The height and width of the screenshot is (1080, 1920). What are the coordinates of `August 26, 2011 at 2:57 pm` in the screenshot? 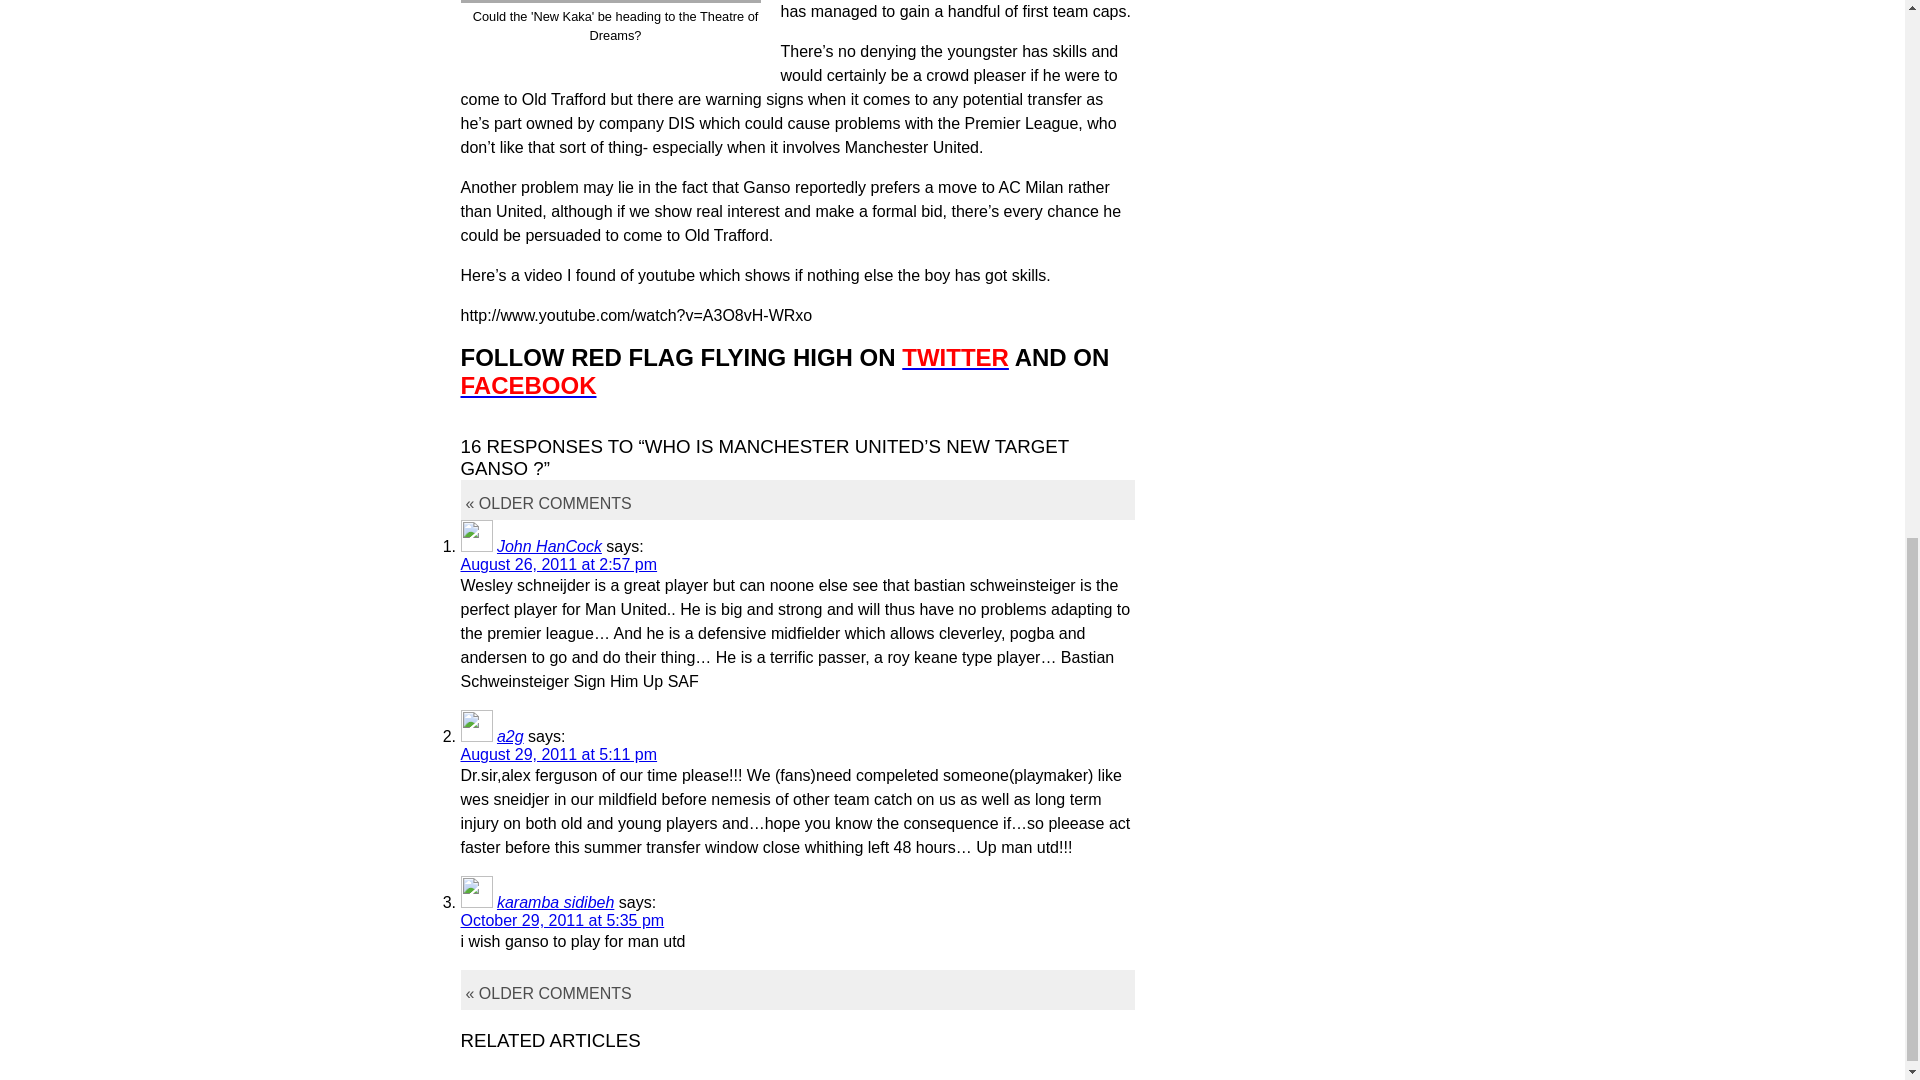 It's located at (558, 564).